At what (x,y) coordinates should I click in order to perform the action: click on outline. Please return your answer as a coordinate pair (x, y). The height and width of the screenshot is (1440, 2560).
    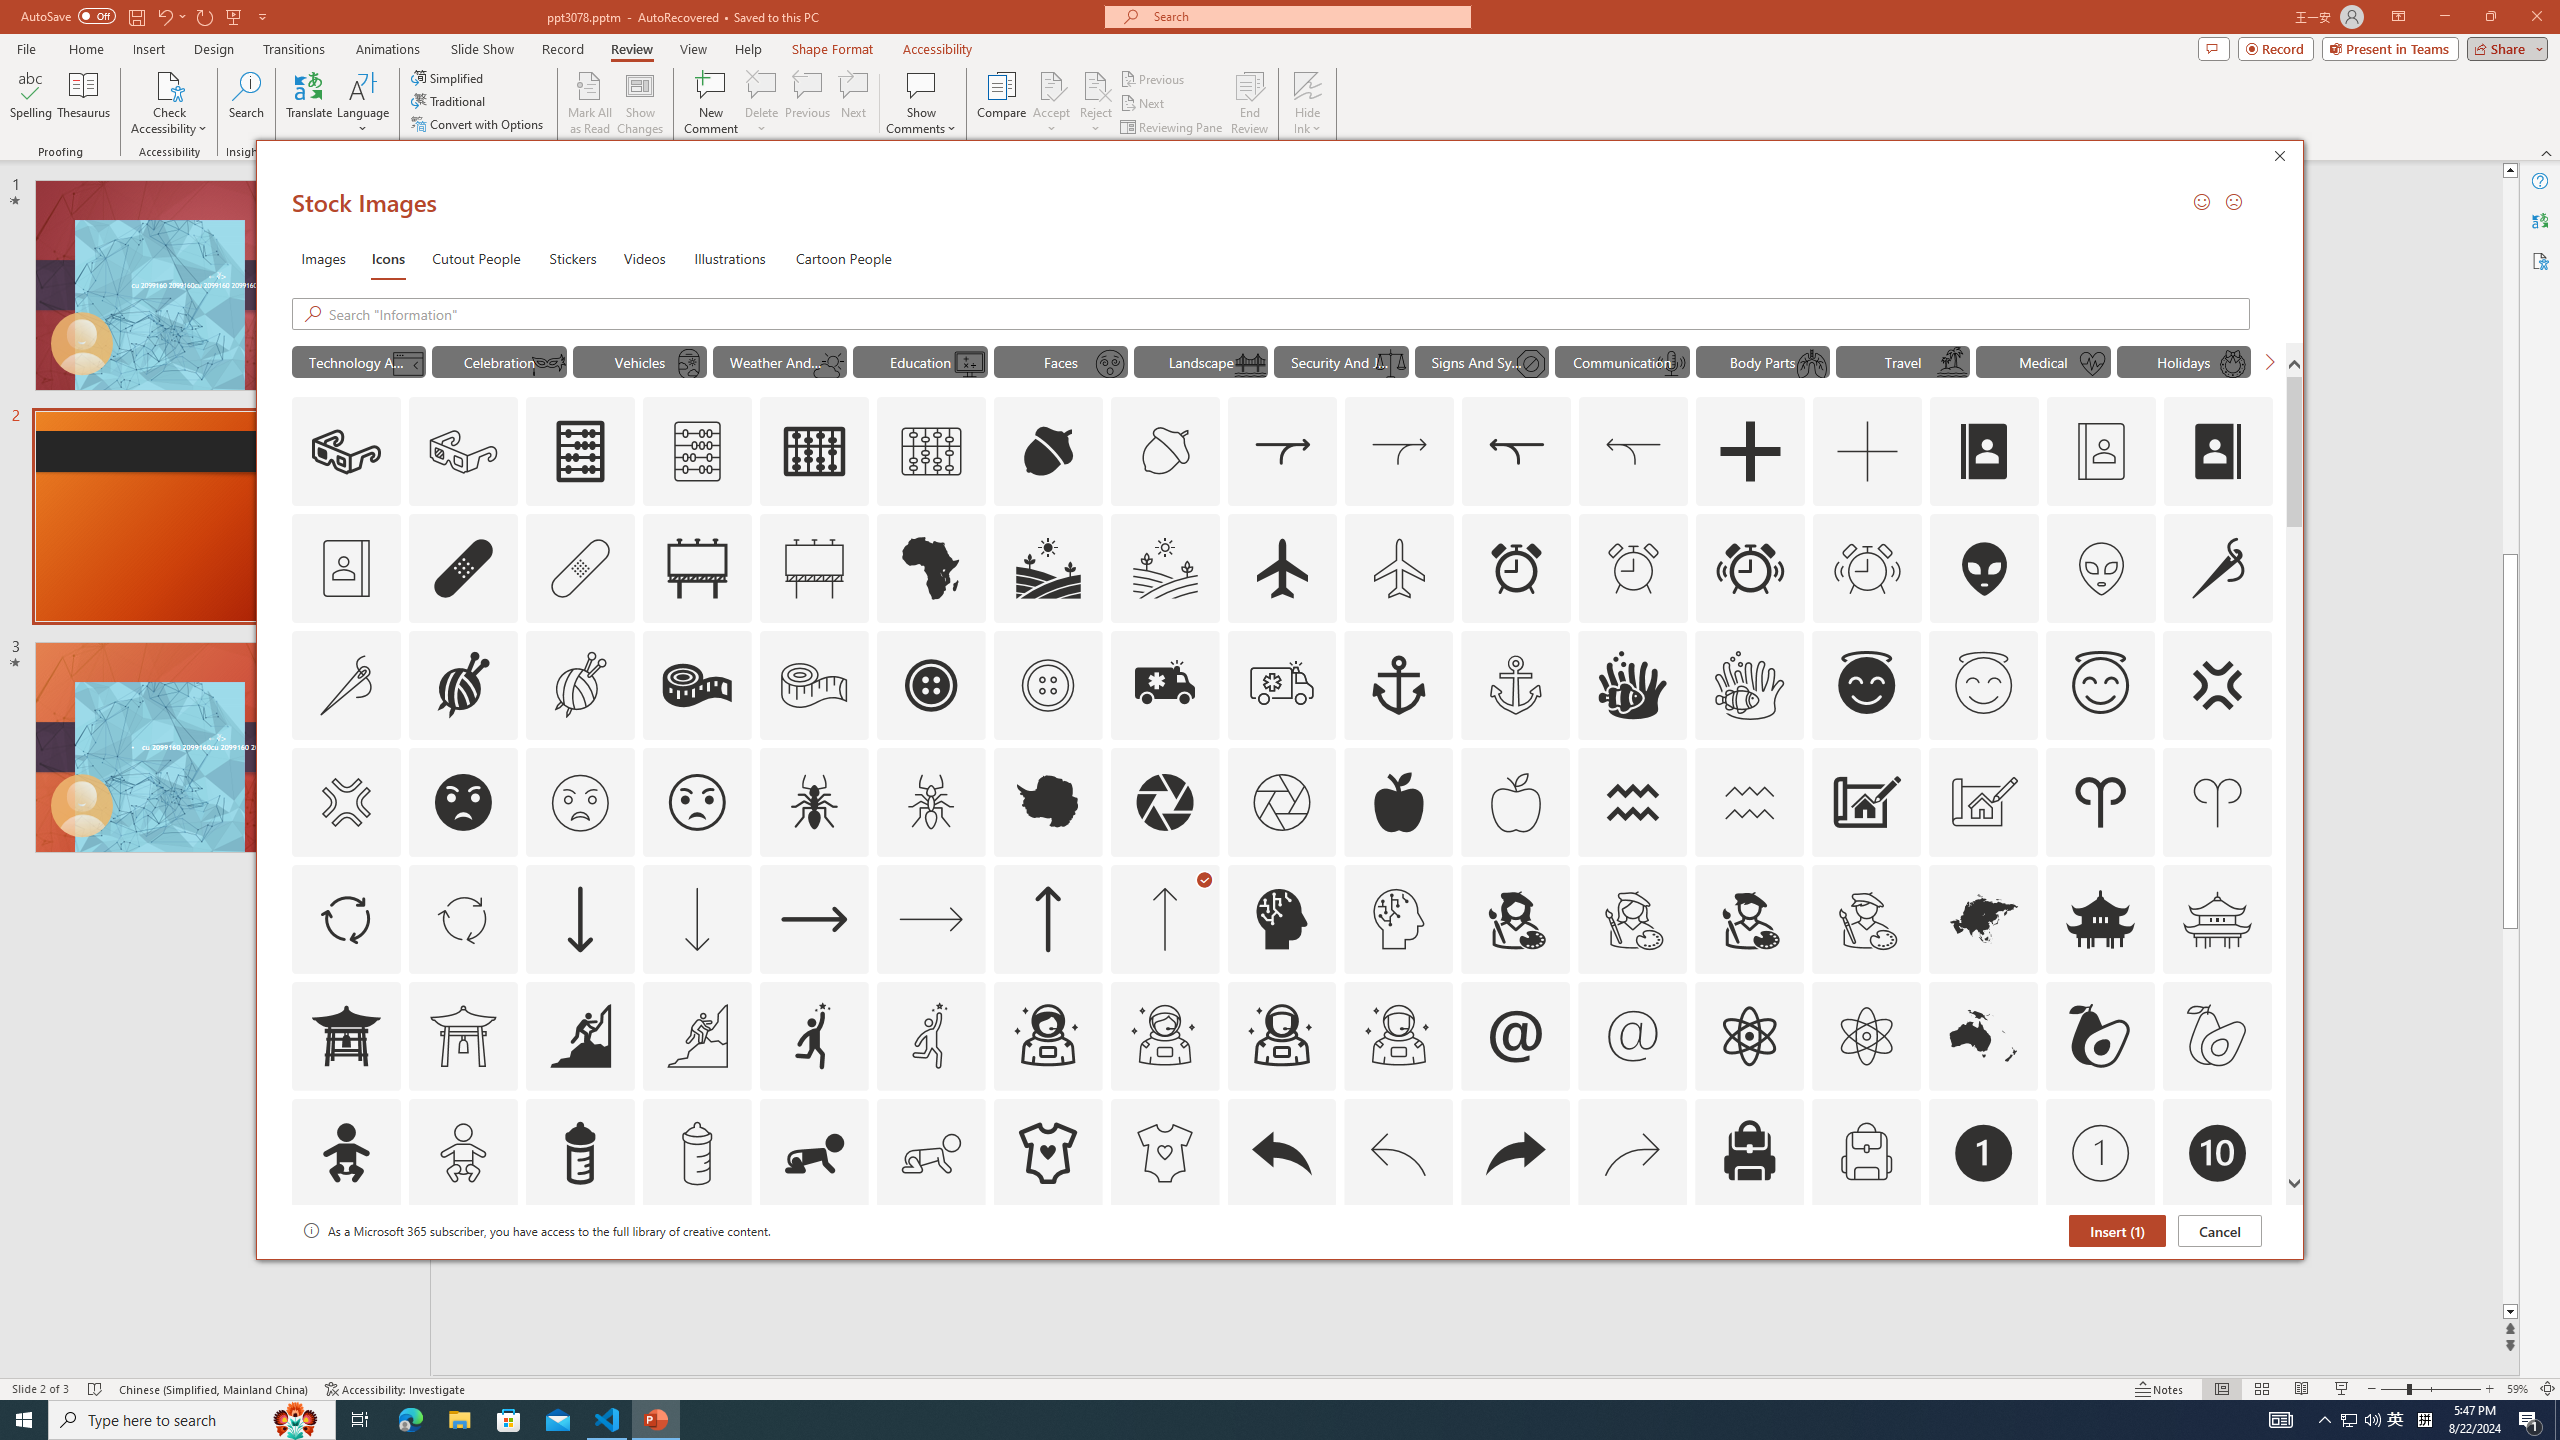
    Looking at the image, I should click on (2101, 685).